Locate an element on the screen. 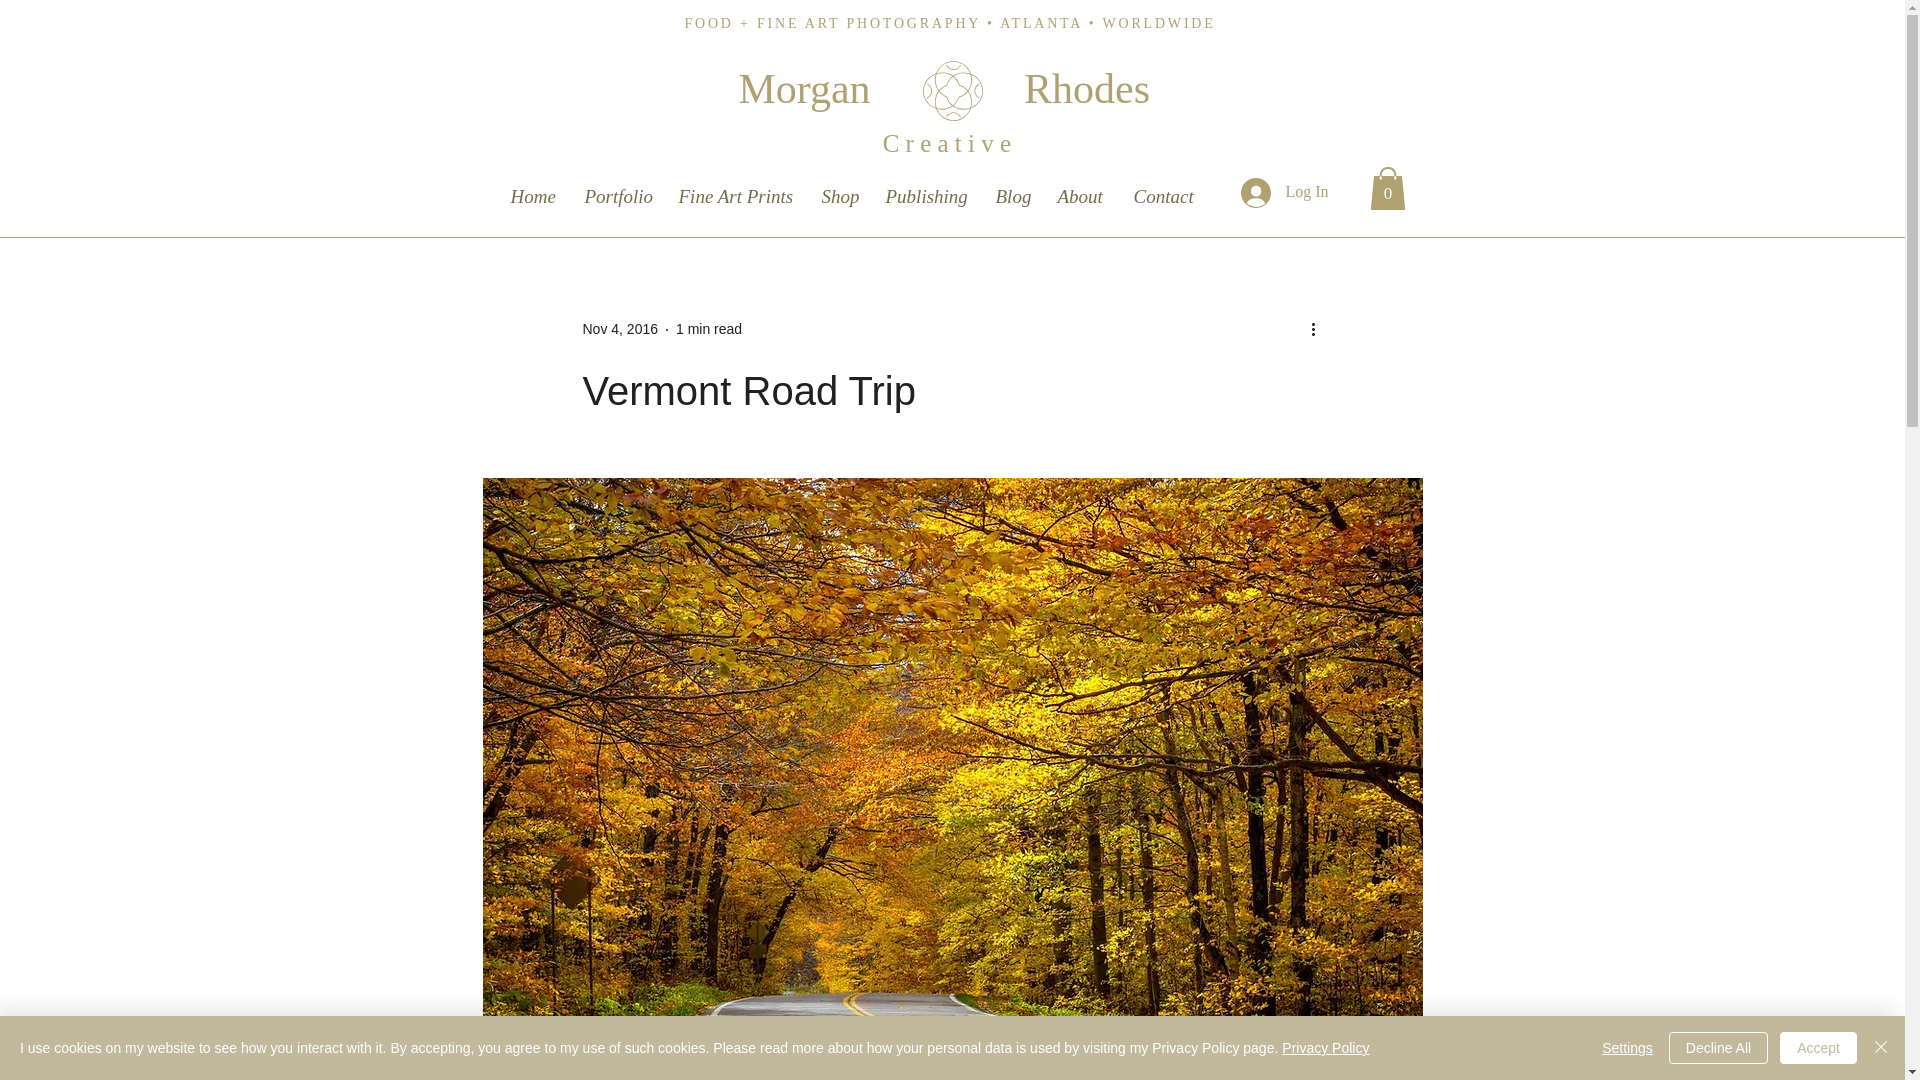  Nov 4, 2016 is located at coordinates (620, 328).